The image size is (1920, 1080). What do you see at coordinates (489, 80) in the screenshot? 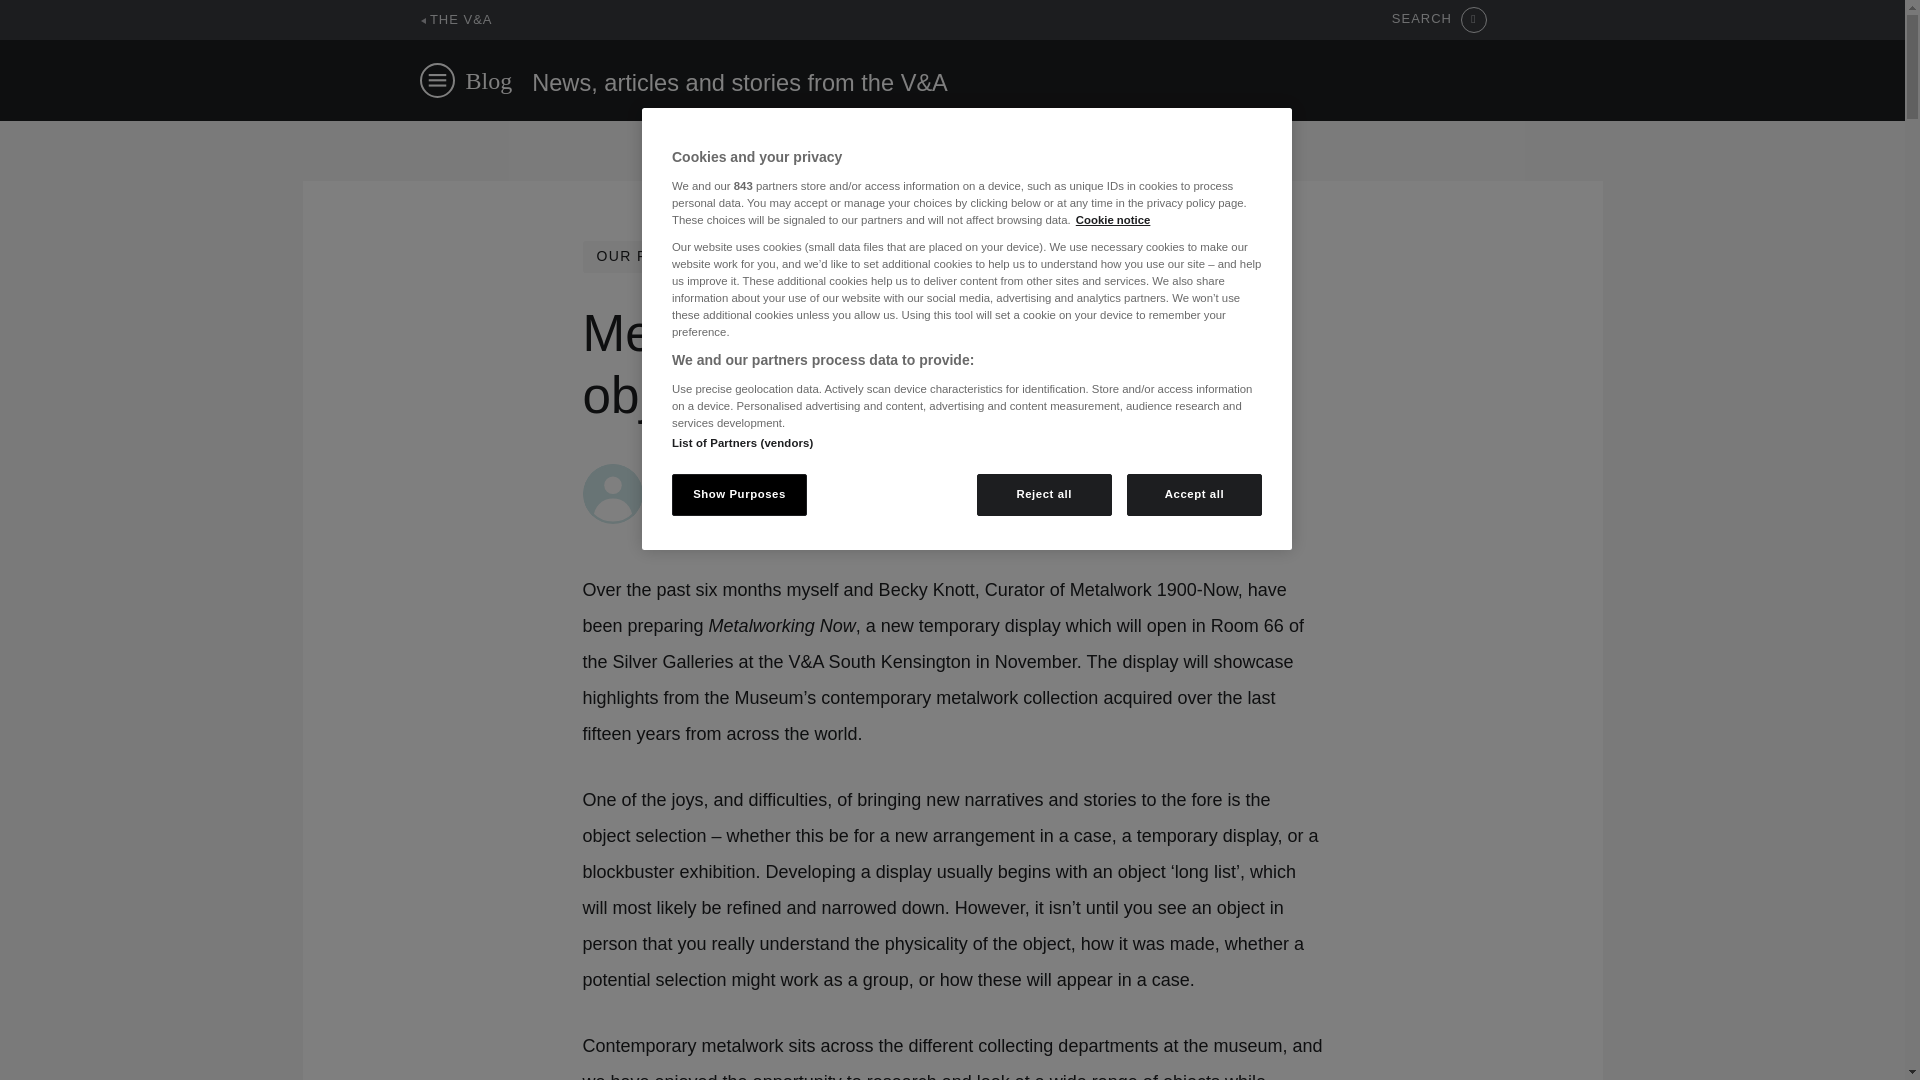
I see `Blog` at bounding box center [489, 80].